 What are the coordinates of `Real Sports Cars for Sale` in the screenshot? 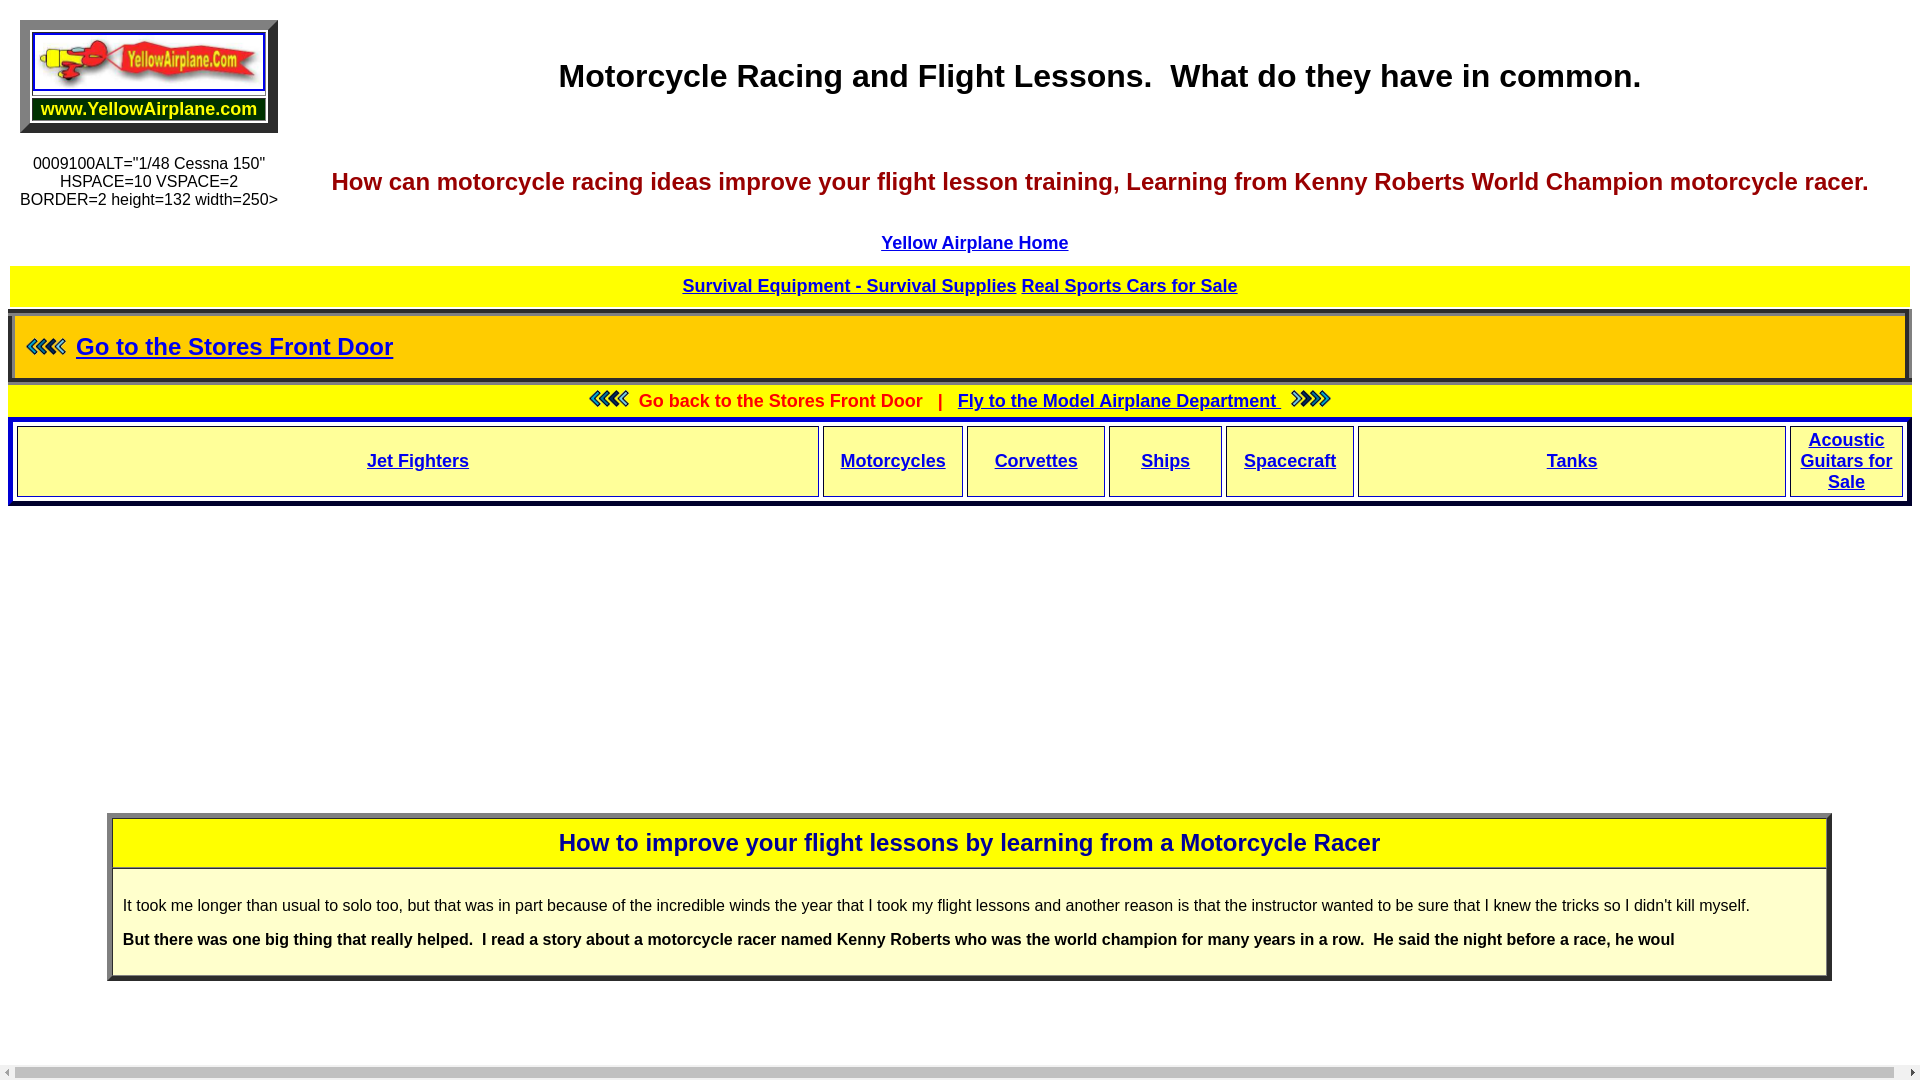 It's located at (1130, 286).